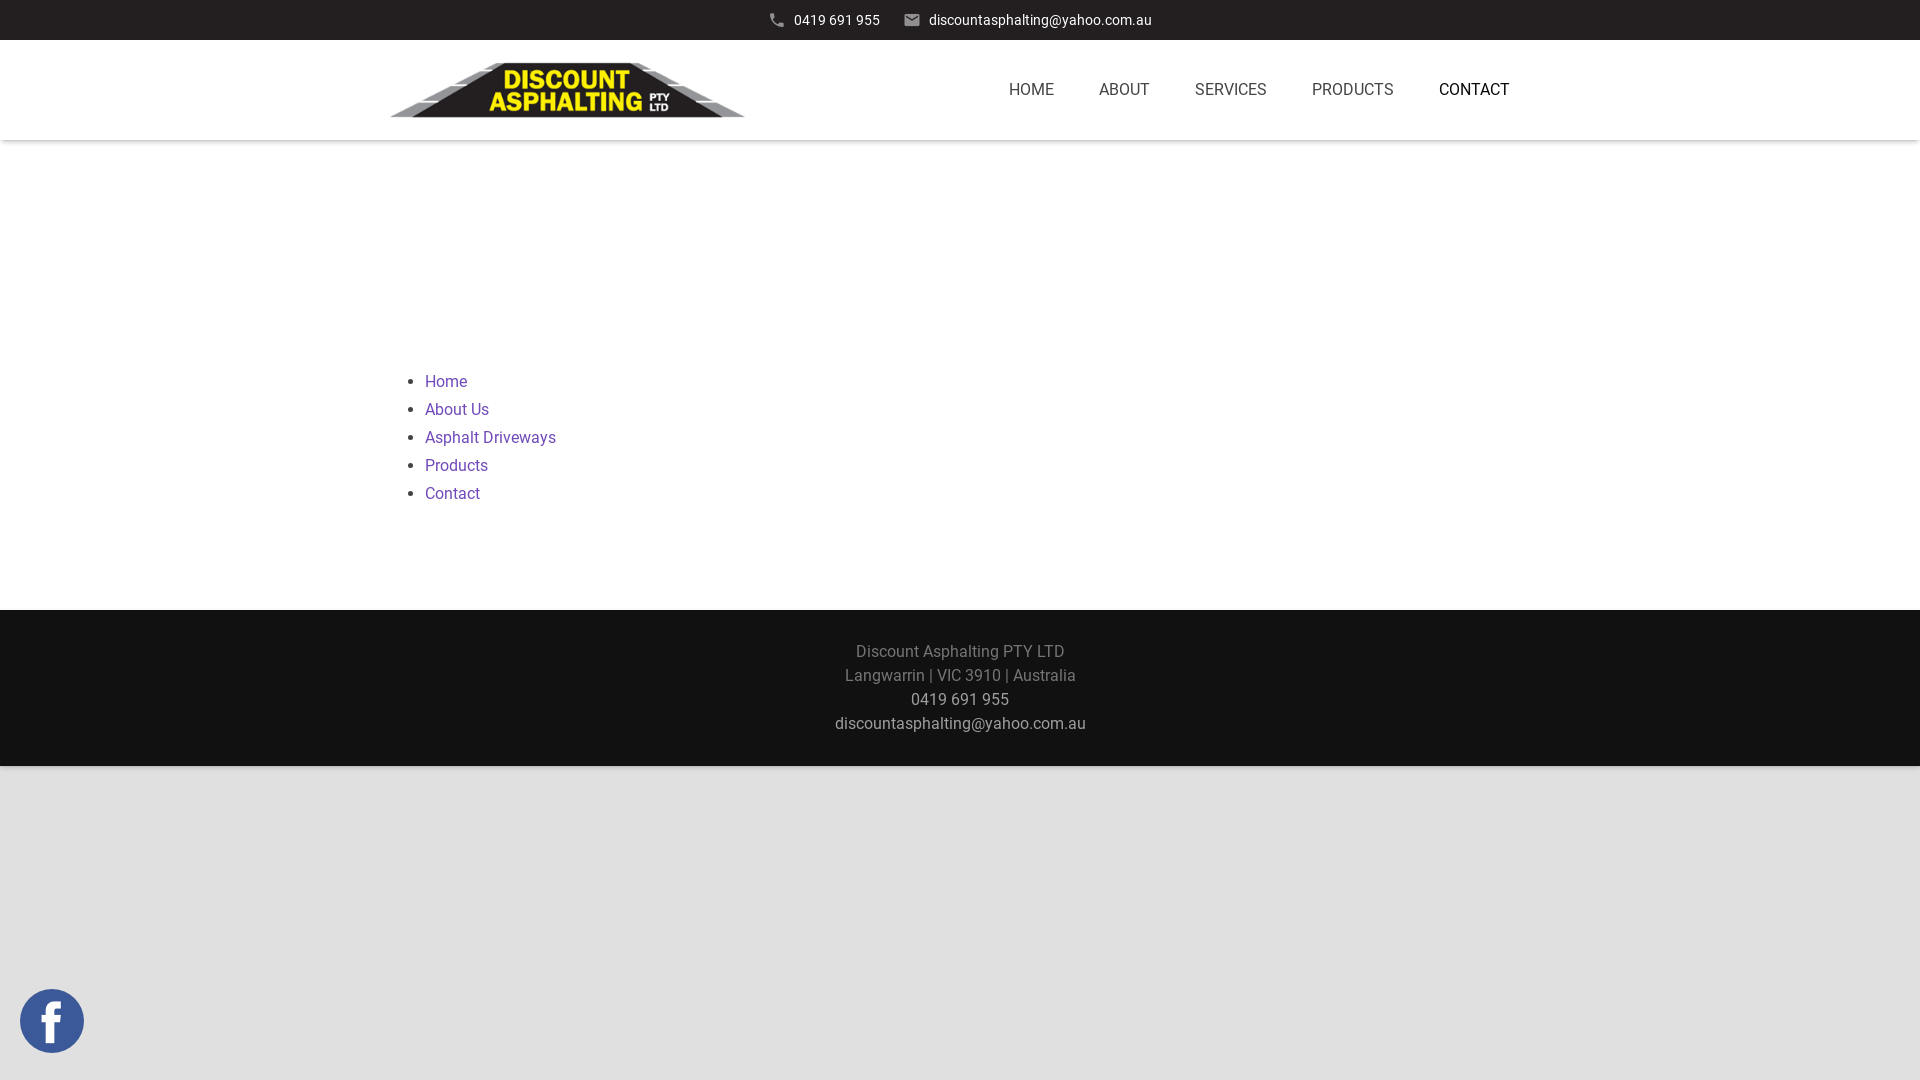 This screenshot has height=1080, width=1920. Describe the element at coordinates (960, 700) in the screenshot. I see `0419 691 955` at that location.